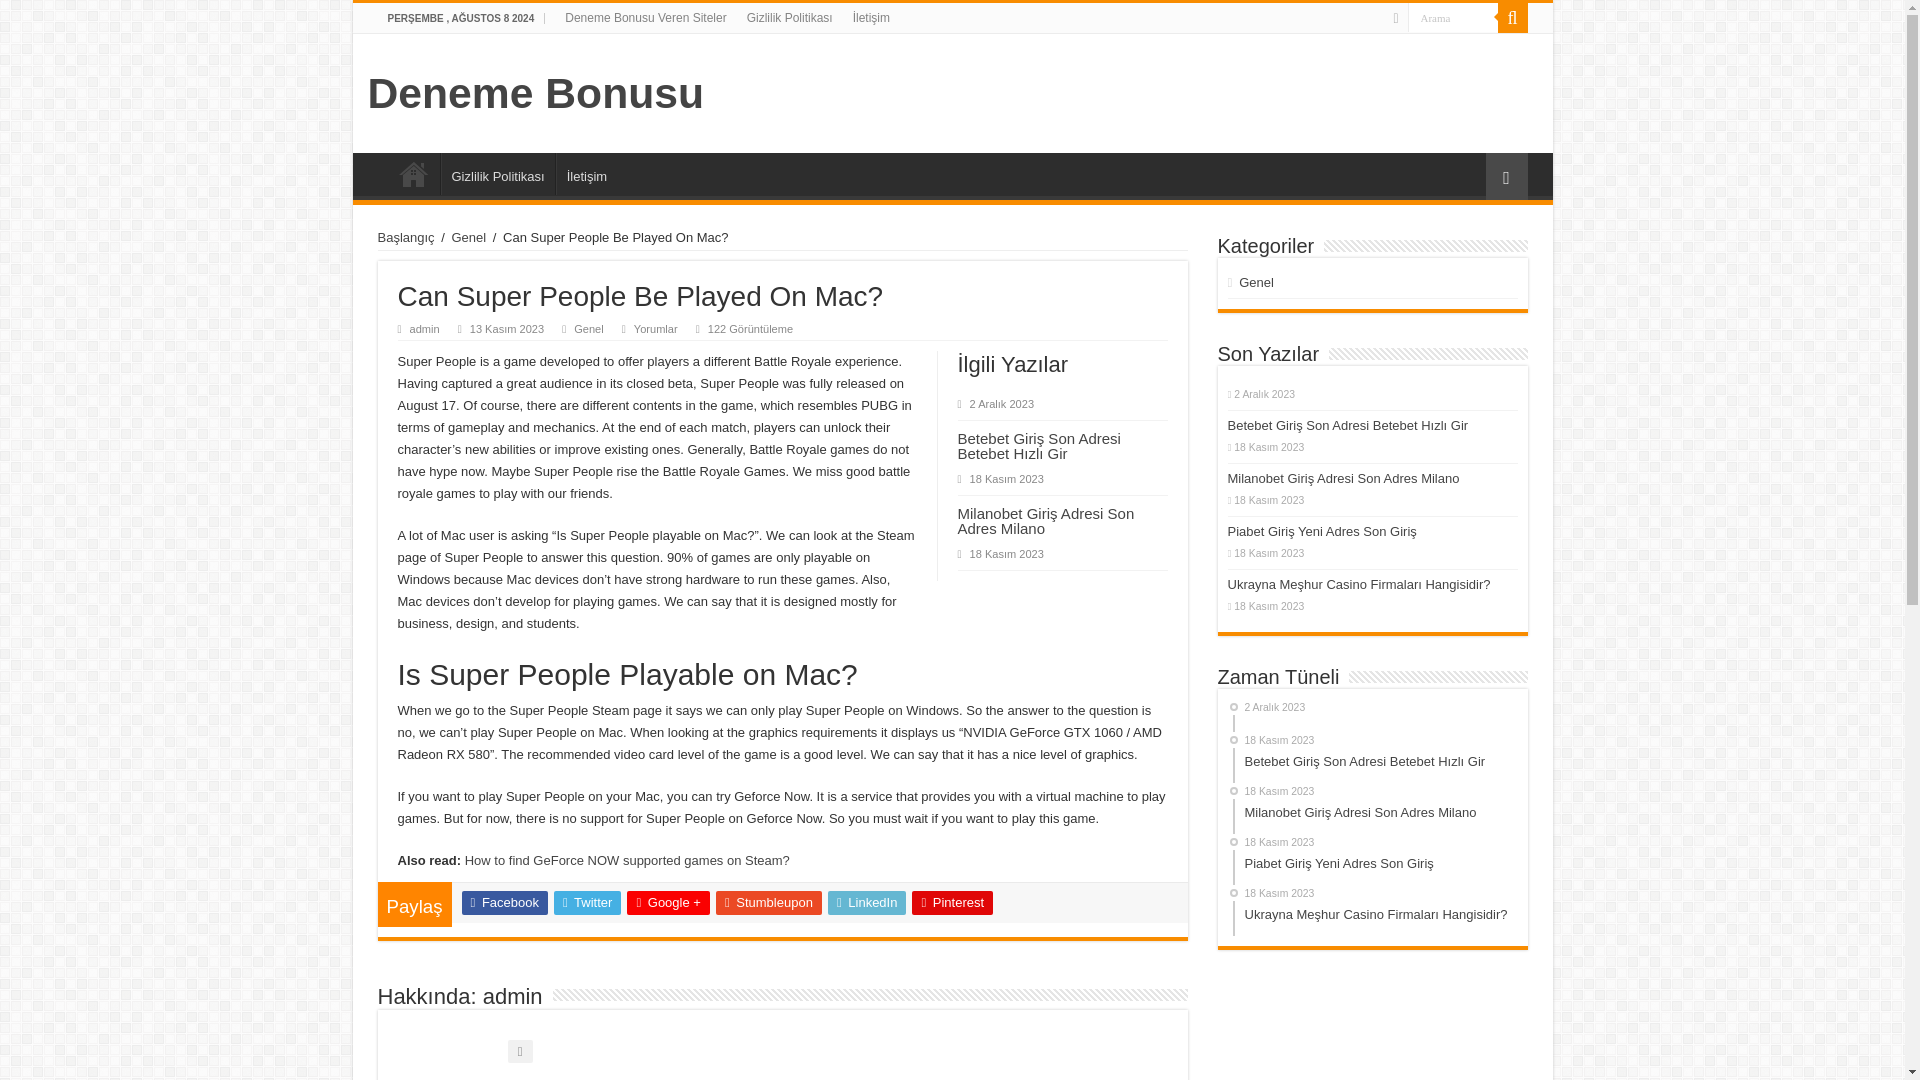  I want to click on How to find GeForce NOW supported games on Steam?, so click(626, 860).